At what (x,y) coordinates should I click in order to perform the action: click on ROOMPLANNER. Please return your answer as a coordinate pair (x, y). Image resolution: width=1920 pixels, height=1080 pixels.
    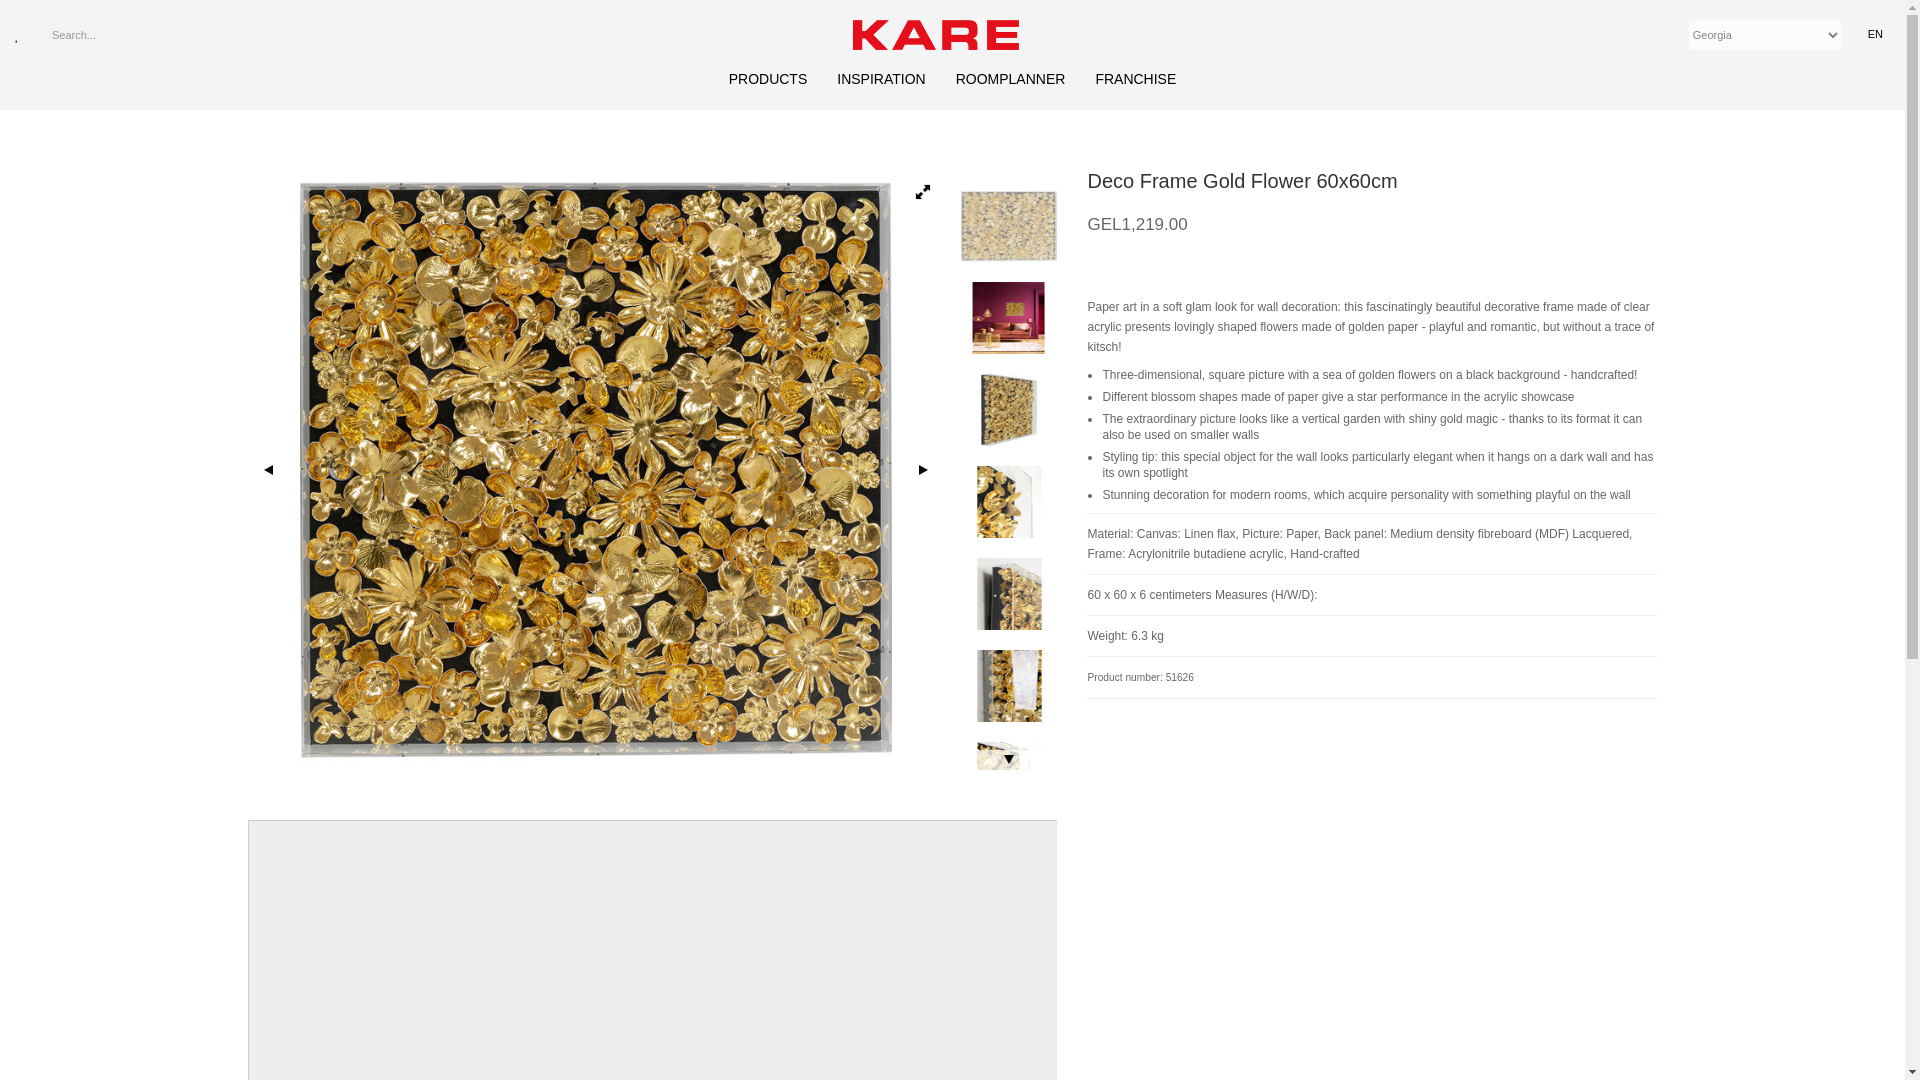
    Looking at the image, I should click on (1010, 80).